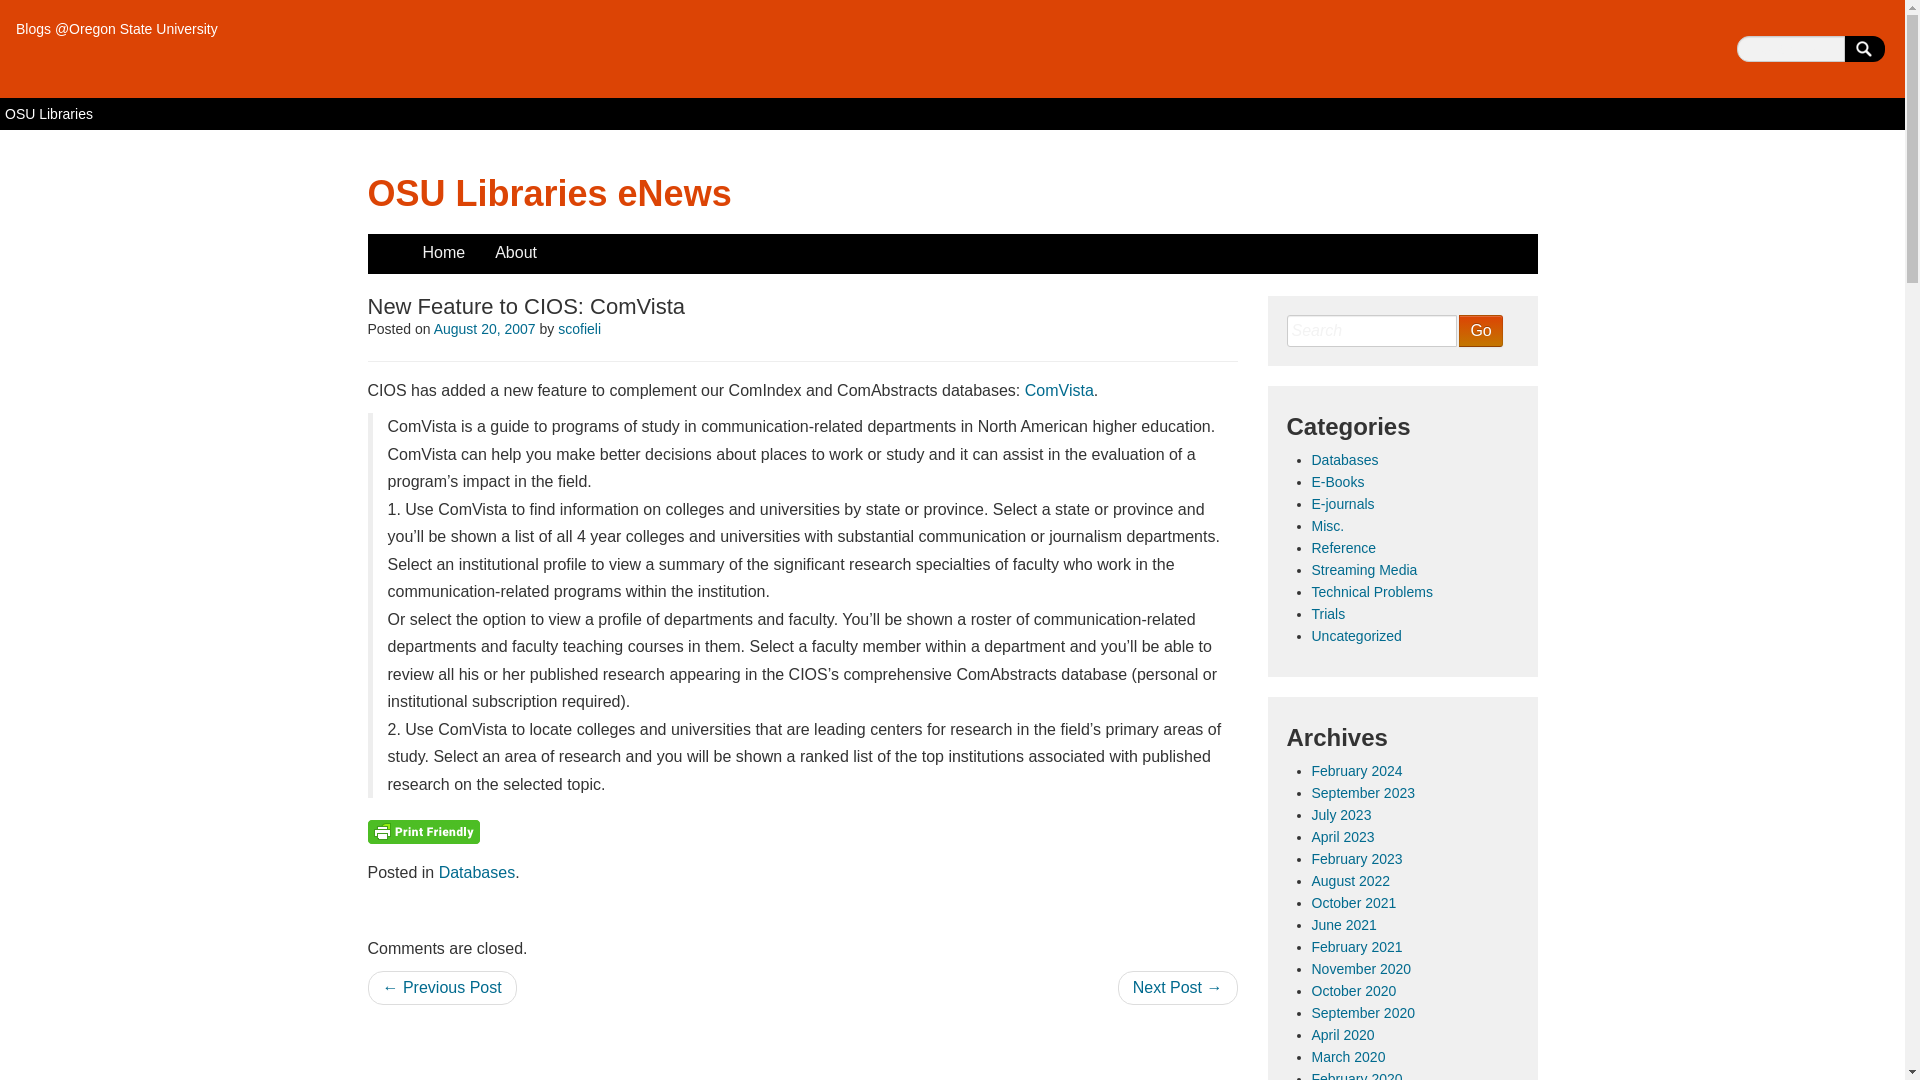 Image resolution: width=1920 pixels, height=1080 pixels. I want to click on Trials, so click(1328, 614).